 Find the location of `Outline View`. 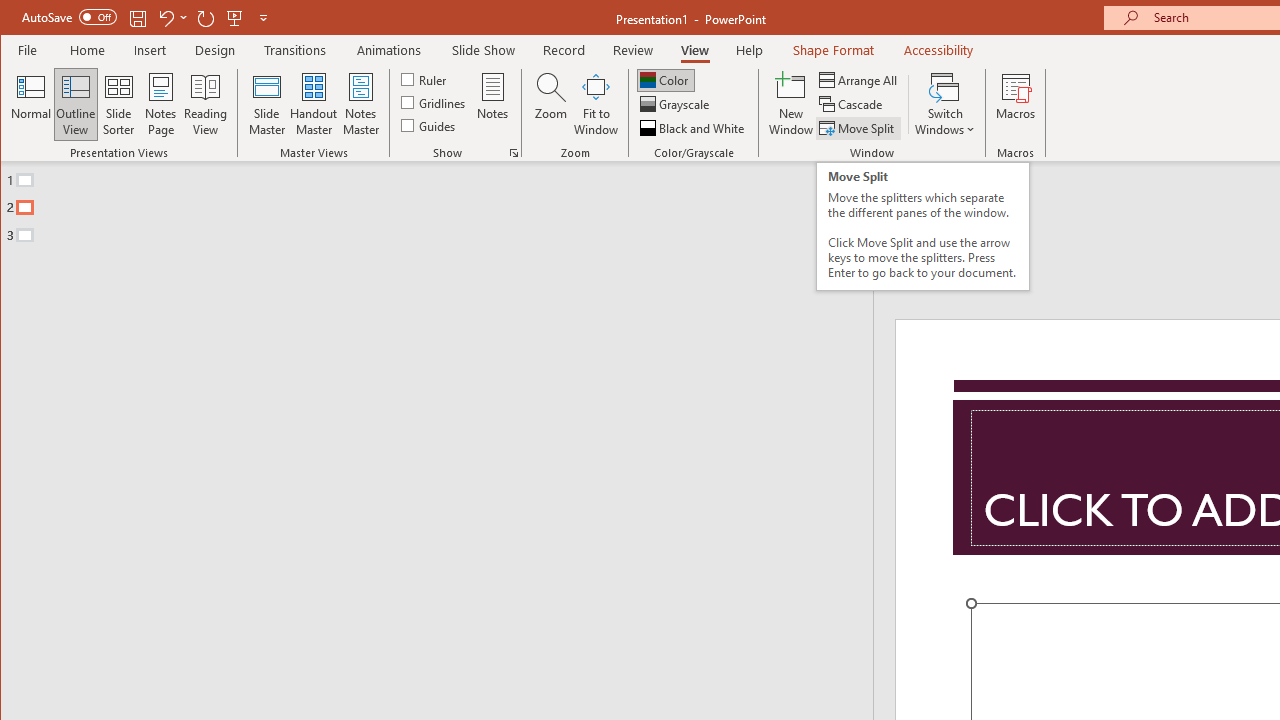

Outline View is located at coordinates (76, 104).